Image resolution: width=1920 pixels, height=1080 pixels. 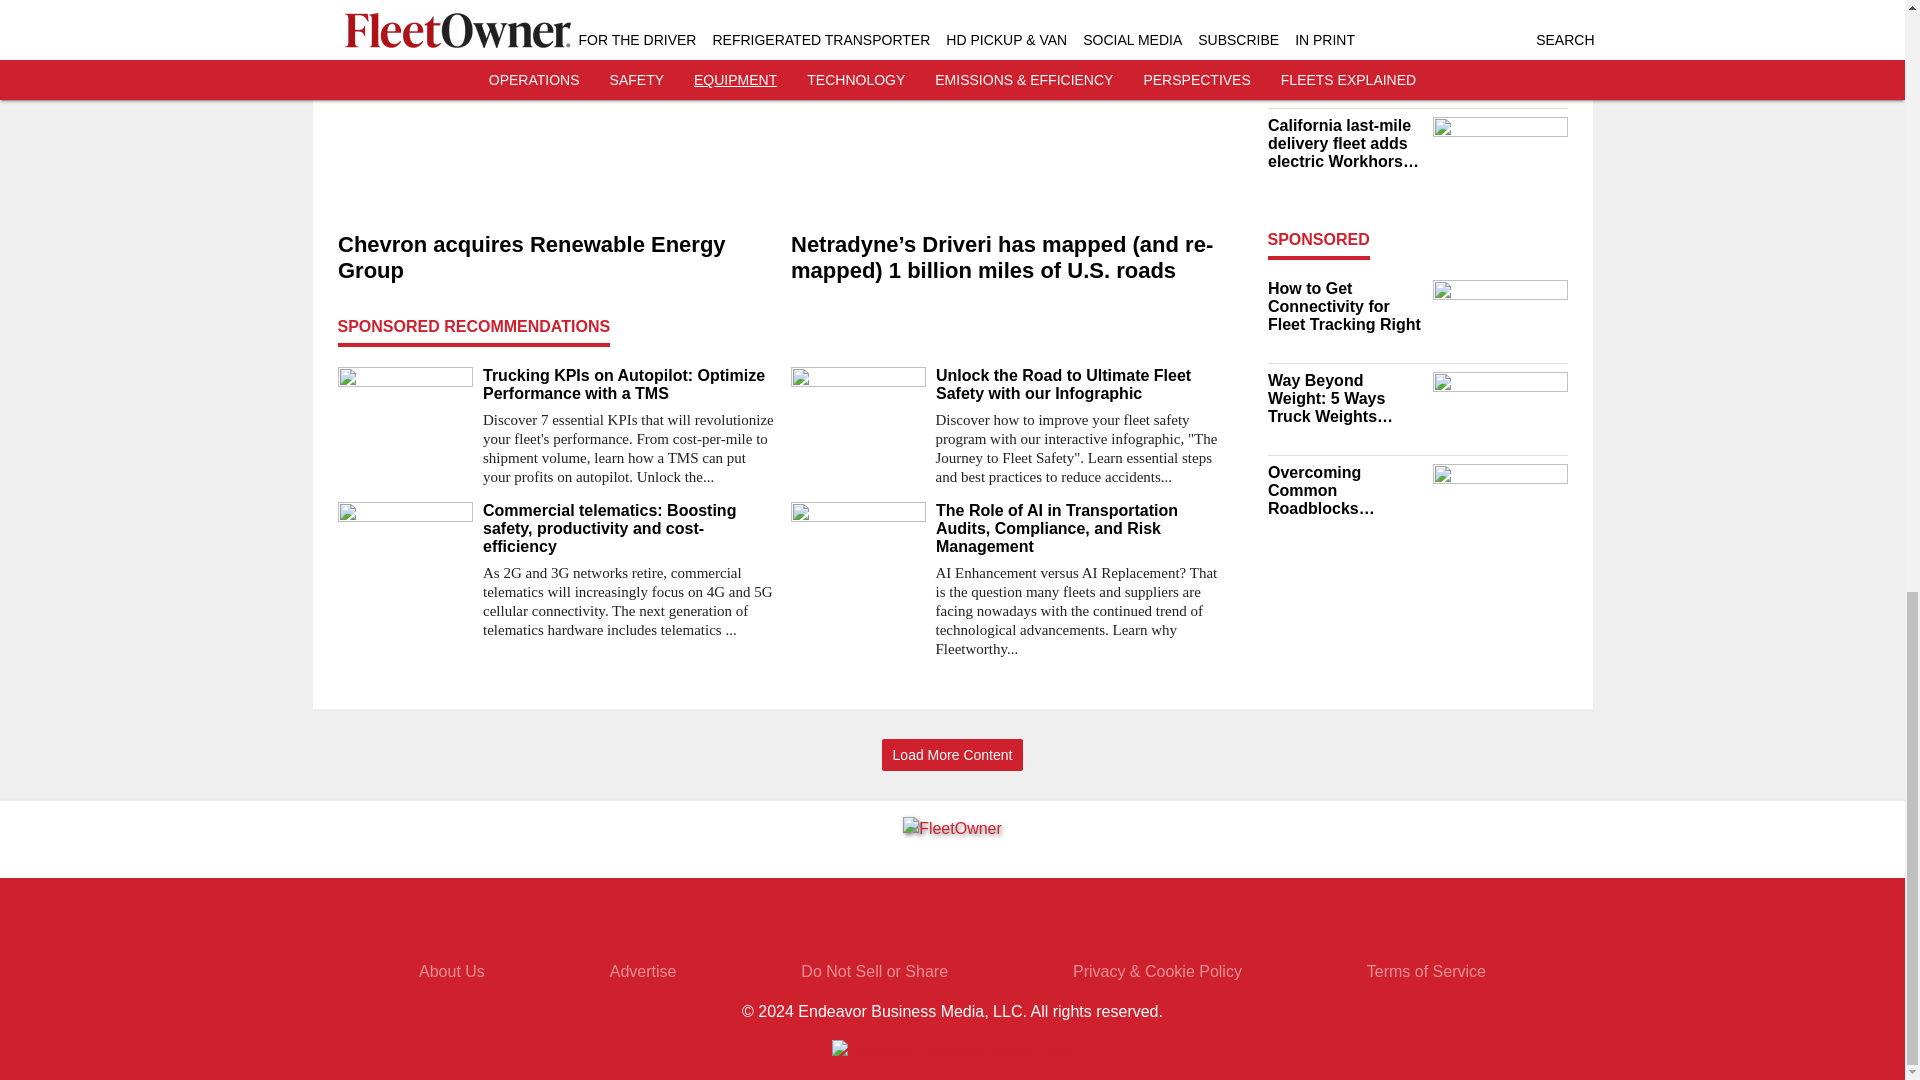 I want to click on Trucking KPIs on Autopilot: Optimize Performance with a TMS, so click(x=628, y=384).